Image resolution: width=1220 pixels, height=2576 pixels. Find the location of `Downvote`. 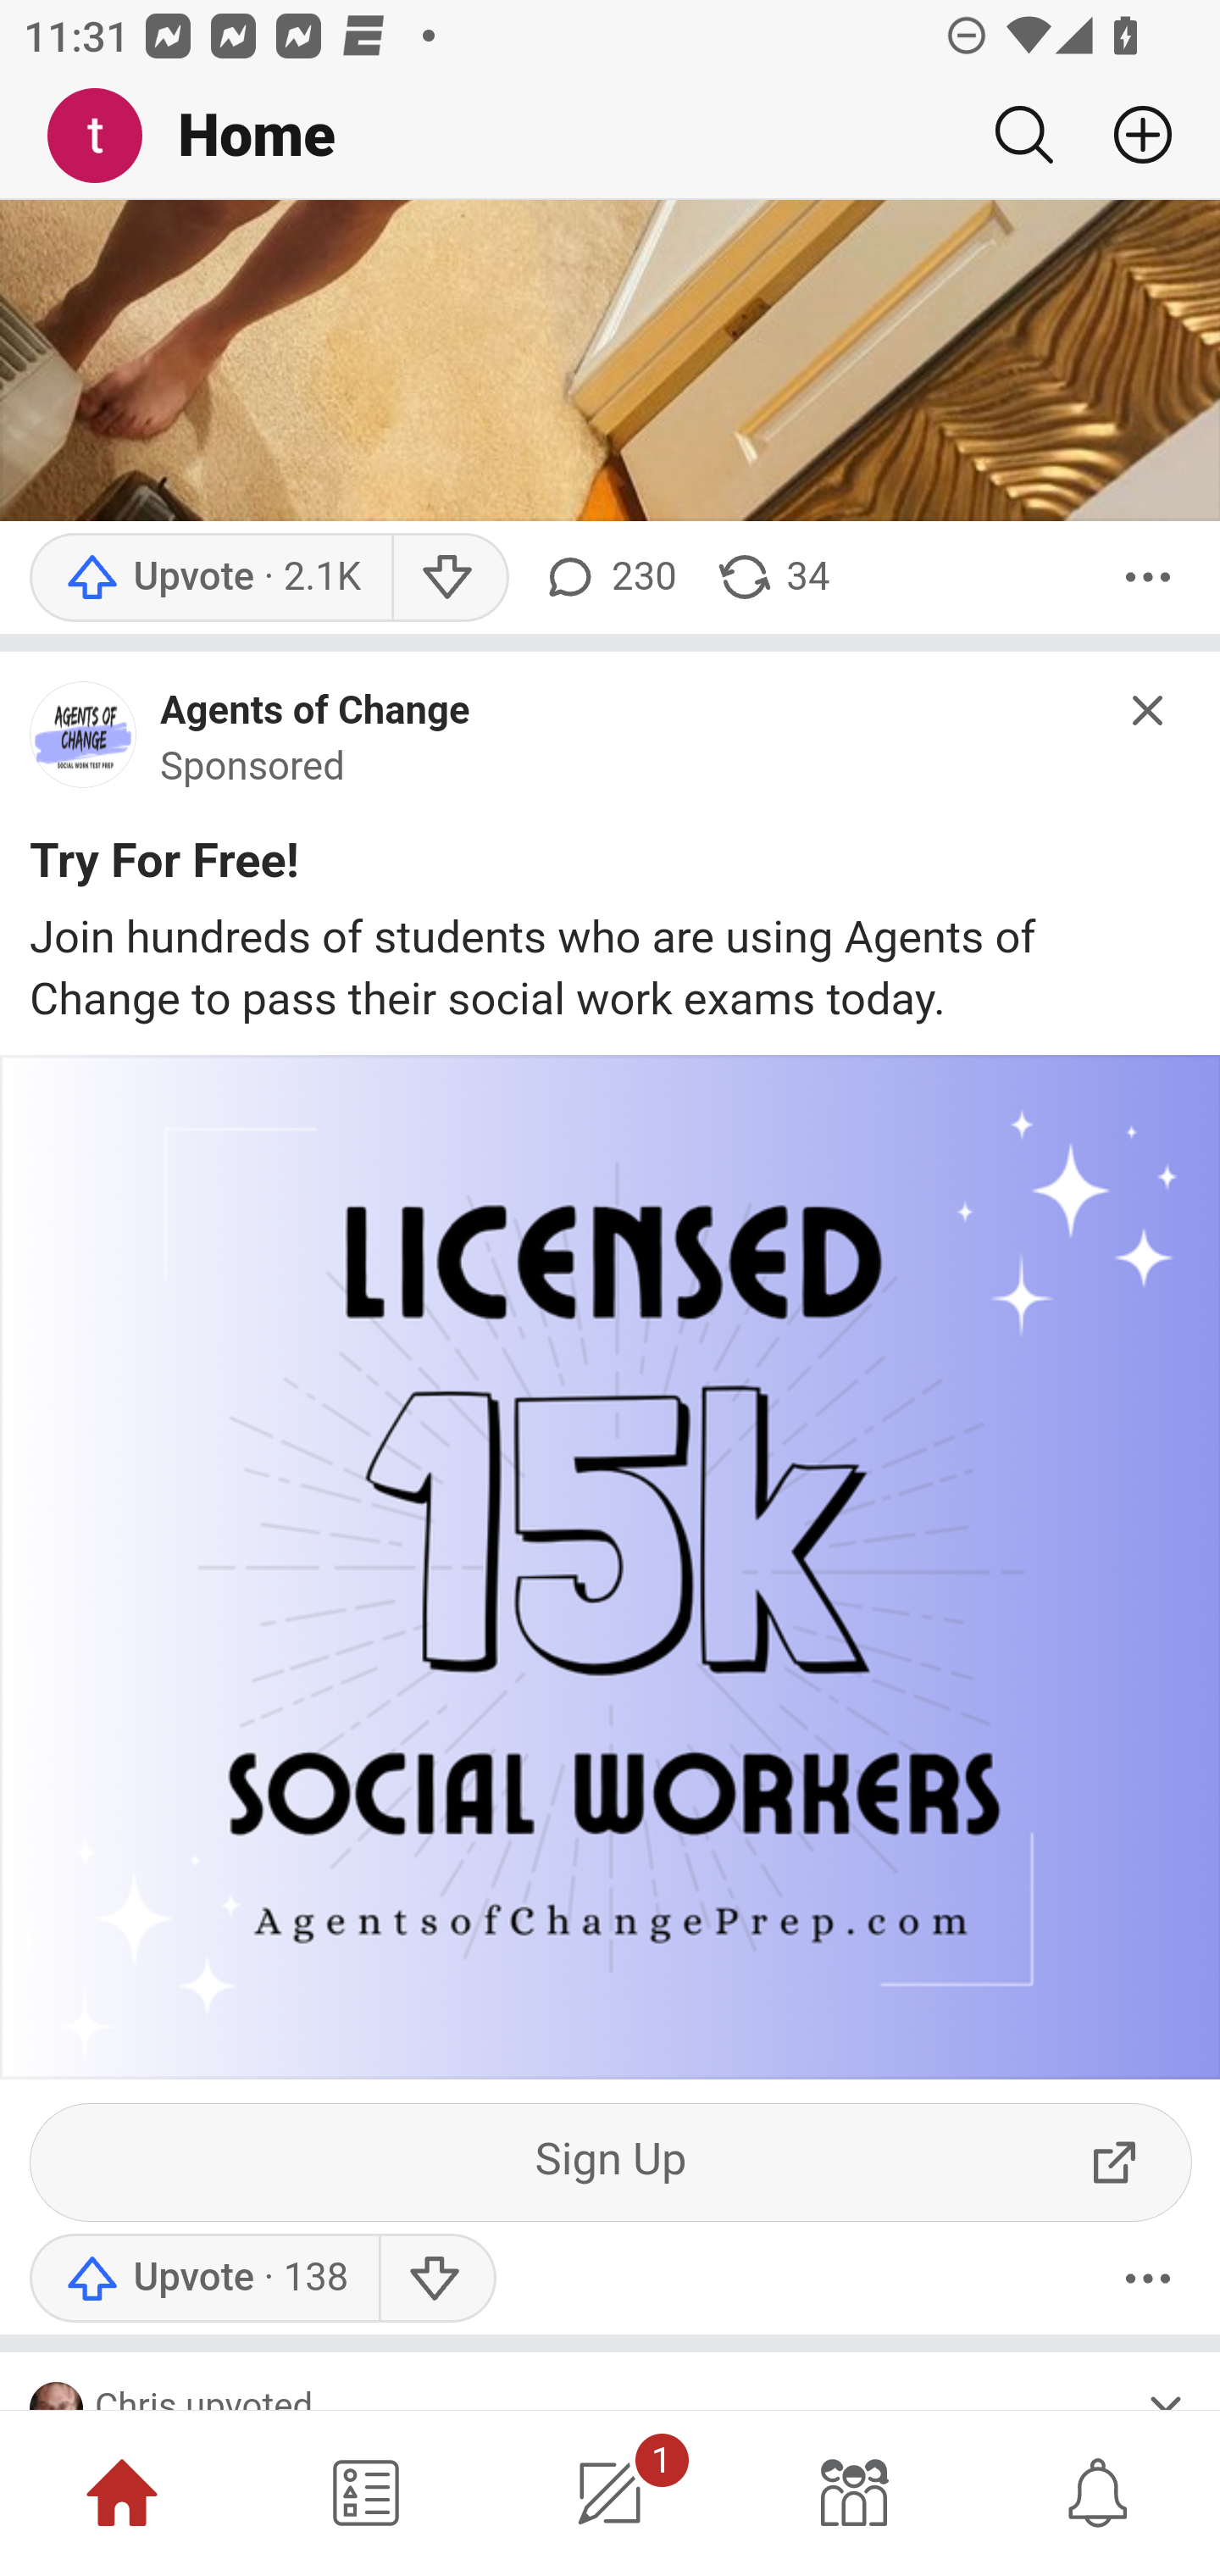

Downvote is located at coordinates (449, 578).